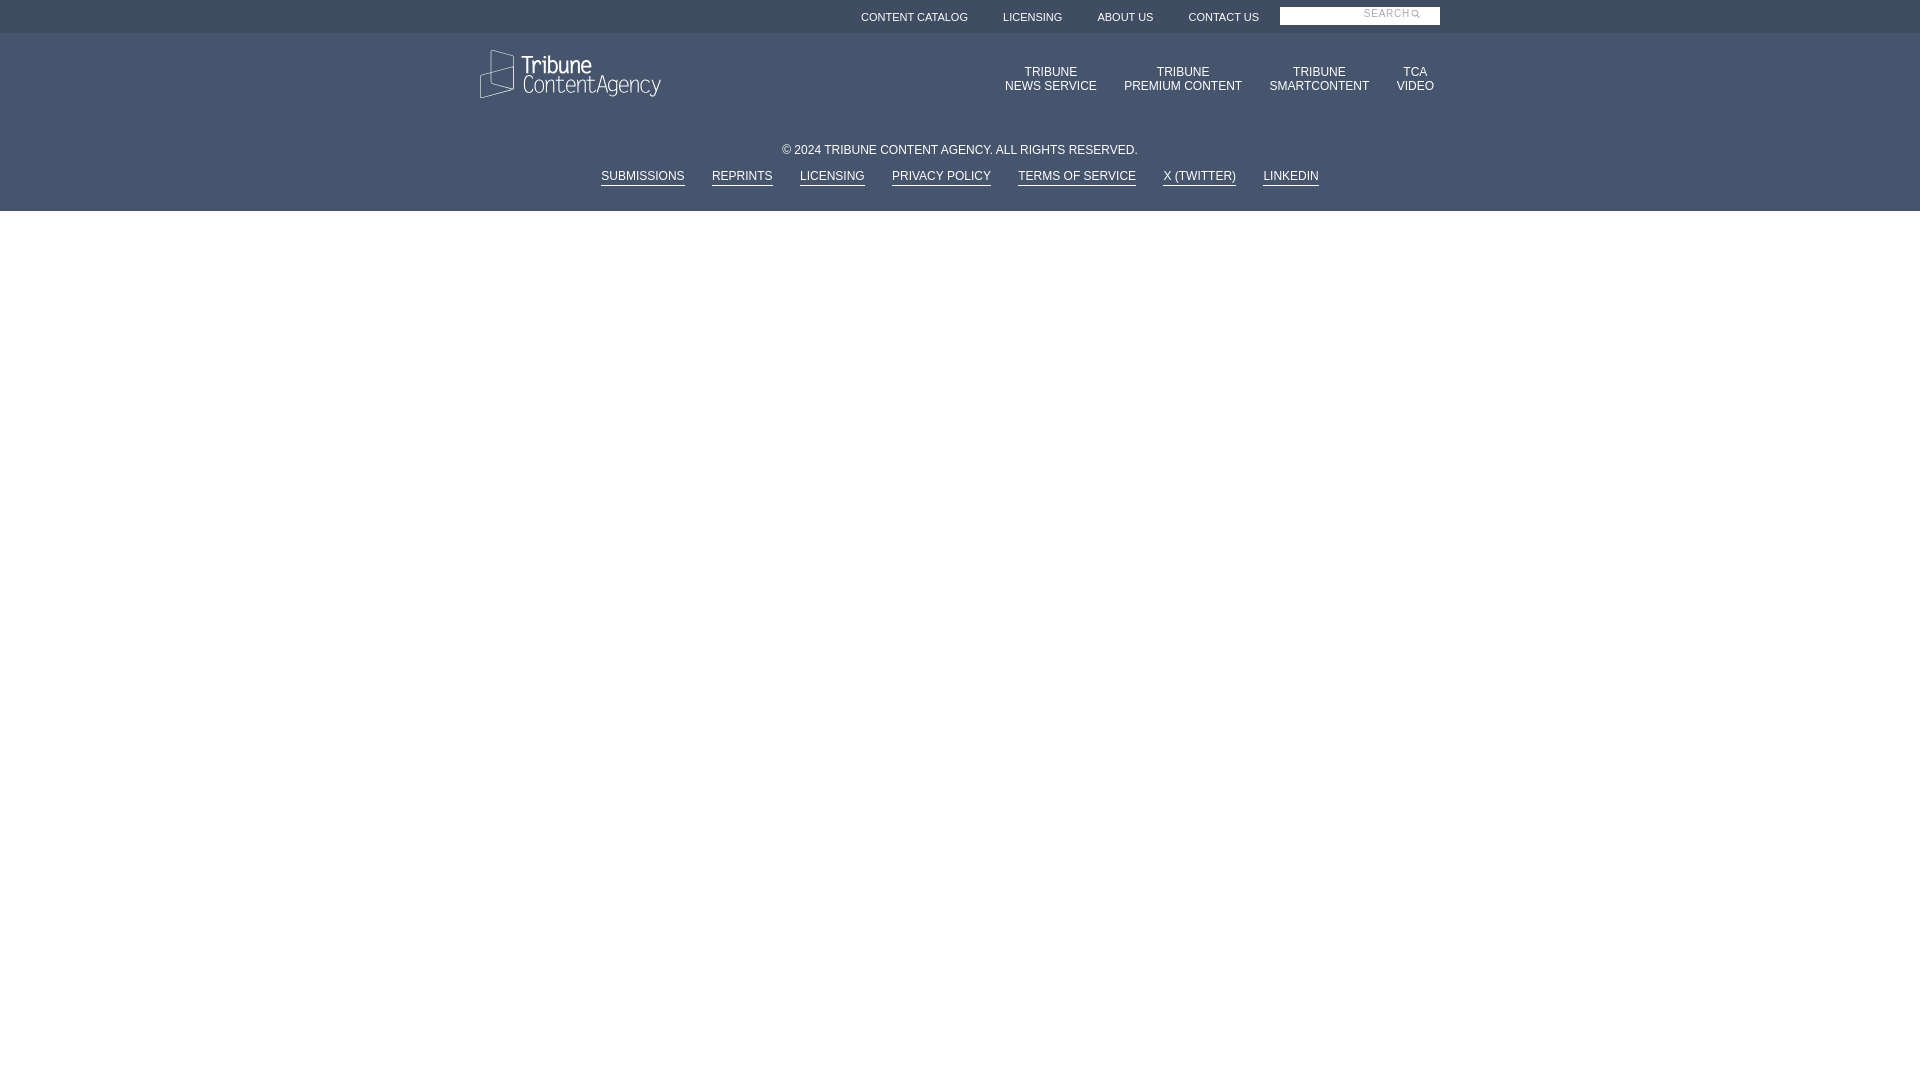 The image size is (1920, 1080). Describe the element at coordinates (1406, 24) in the screenshot. I see `LICENSING` at that location.